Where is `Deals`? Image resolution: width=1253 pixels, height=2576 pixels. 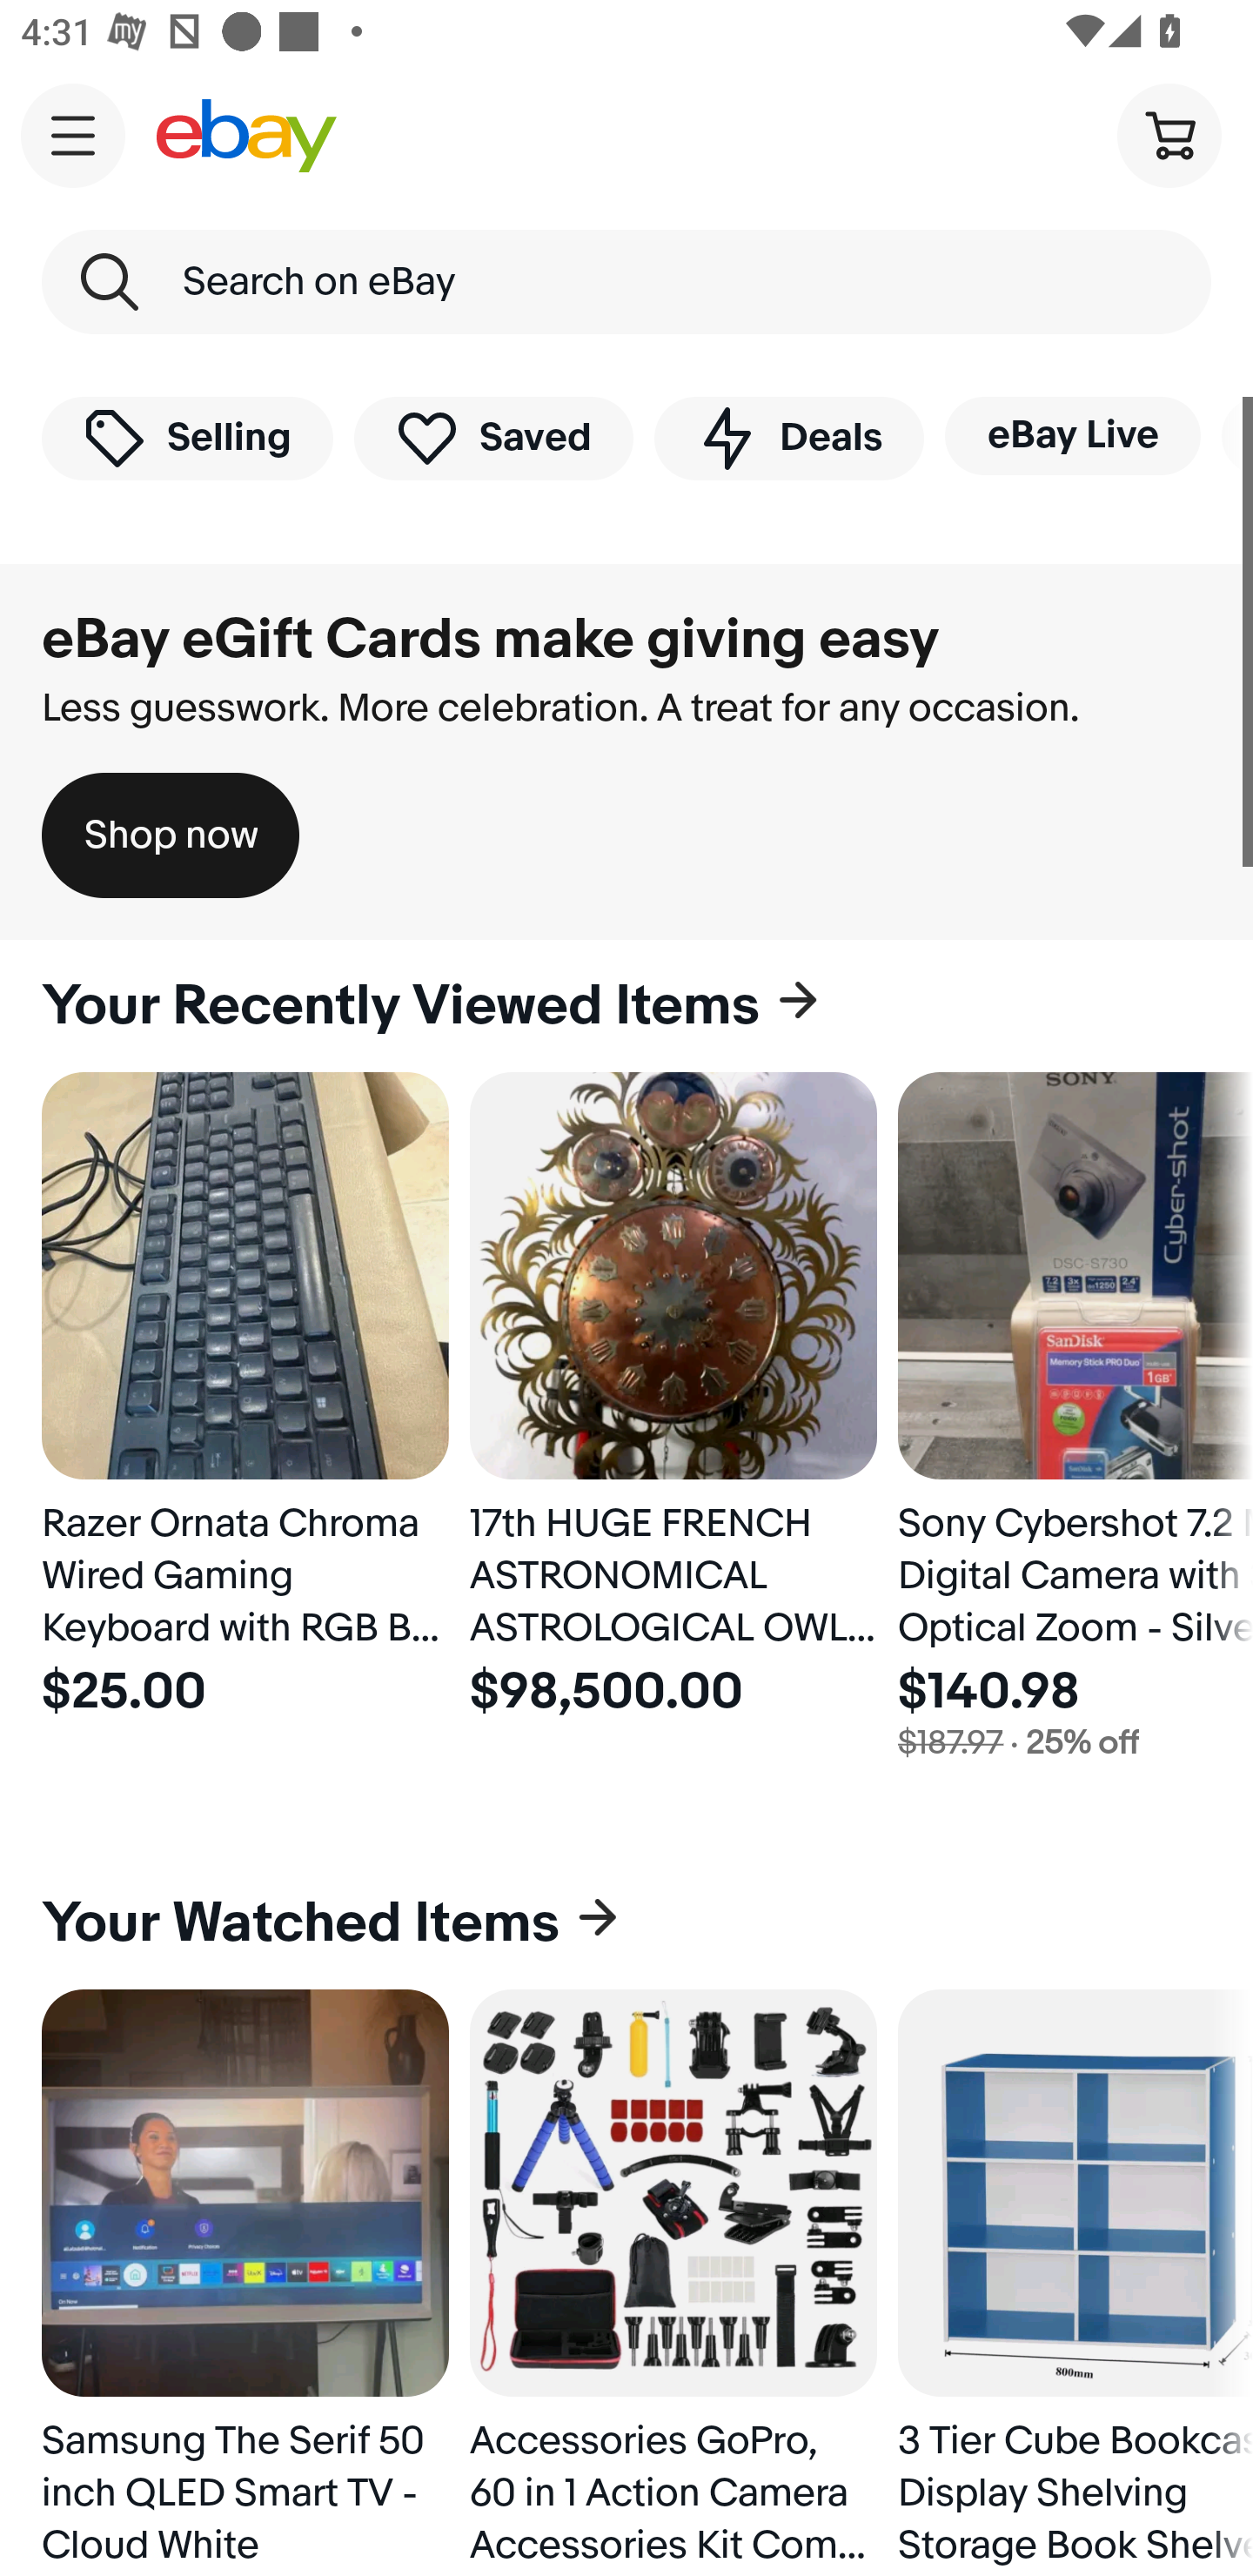
Deals is located at coordinates (788, 437).